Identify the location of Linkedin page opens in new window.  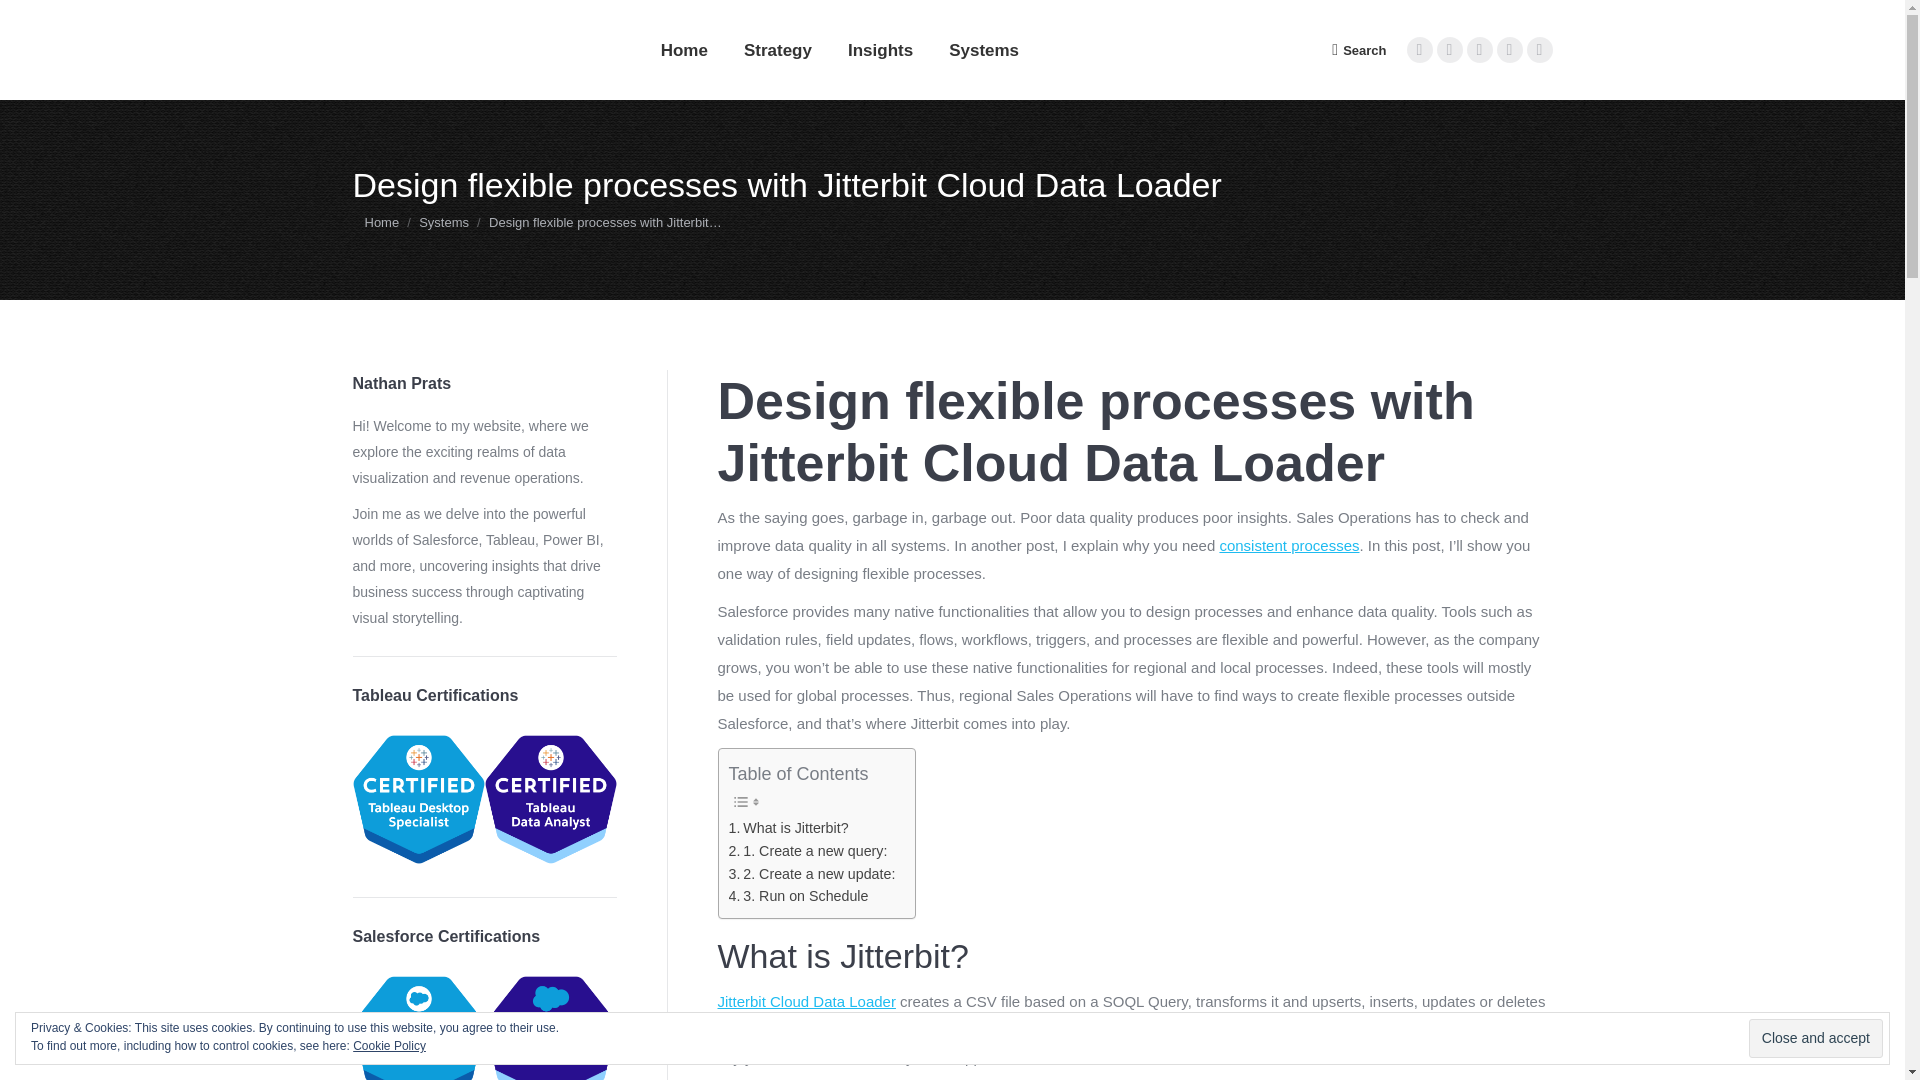
(1418, 49).